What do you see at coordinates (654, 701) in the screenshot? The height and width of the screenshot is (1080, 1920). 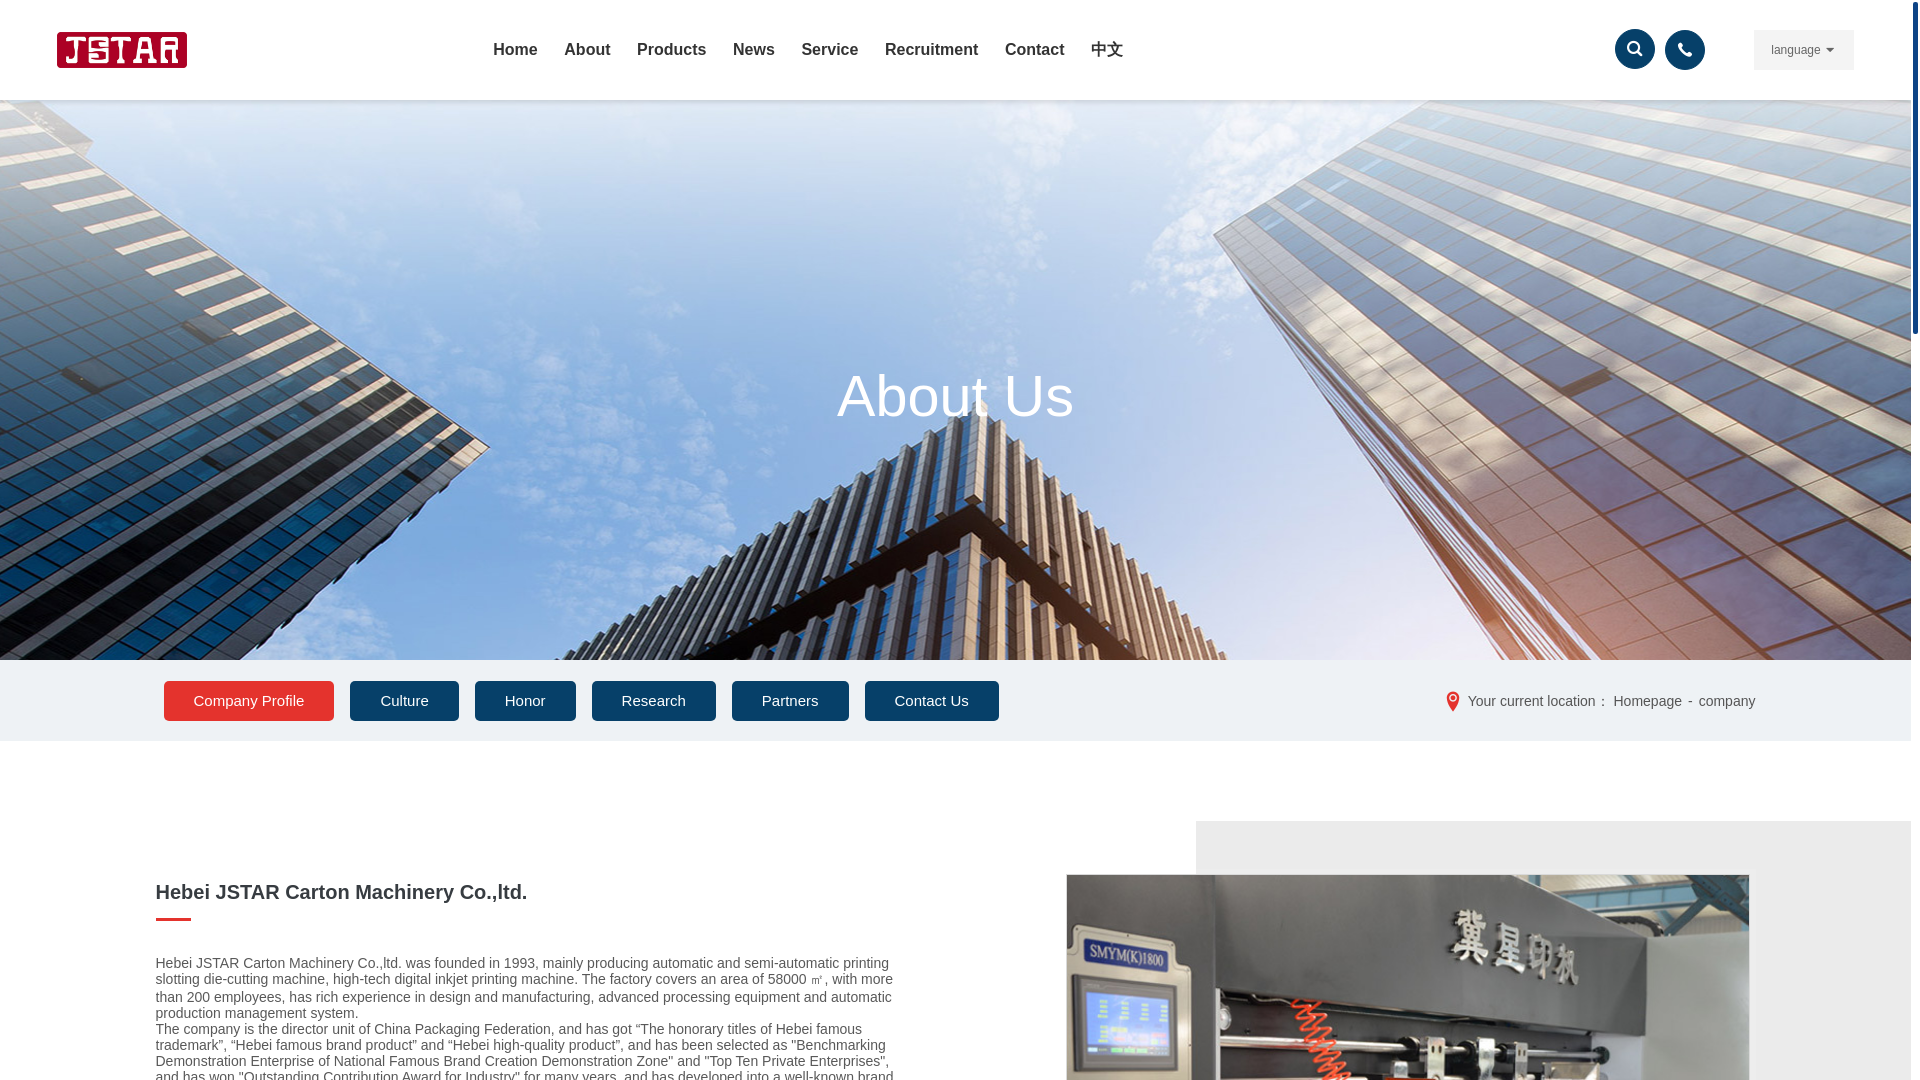 I see `Research` at bounding box center [654, 701].